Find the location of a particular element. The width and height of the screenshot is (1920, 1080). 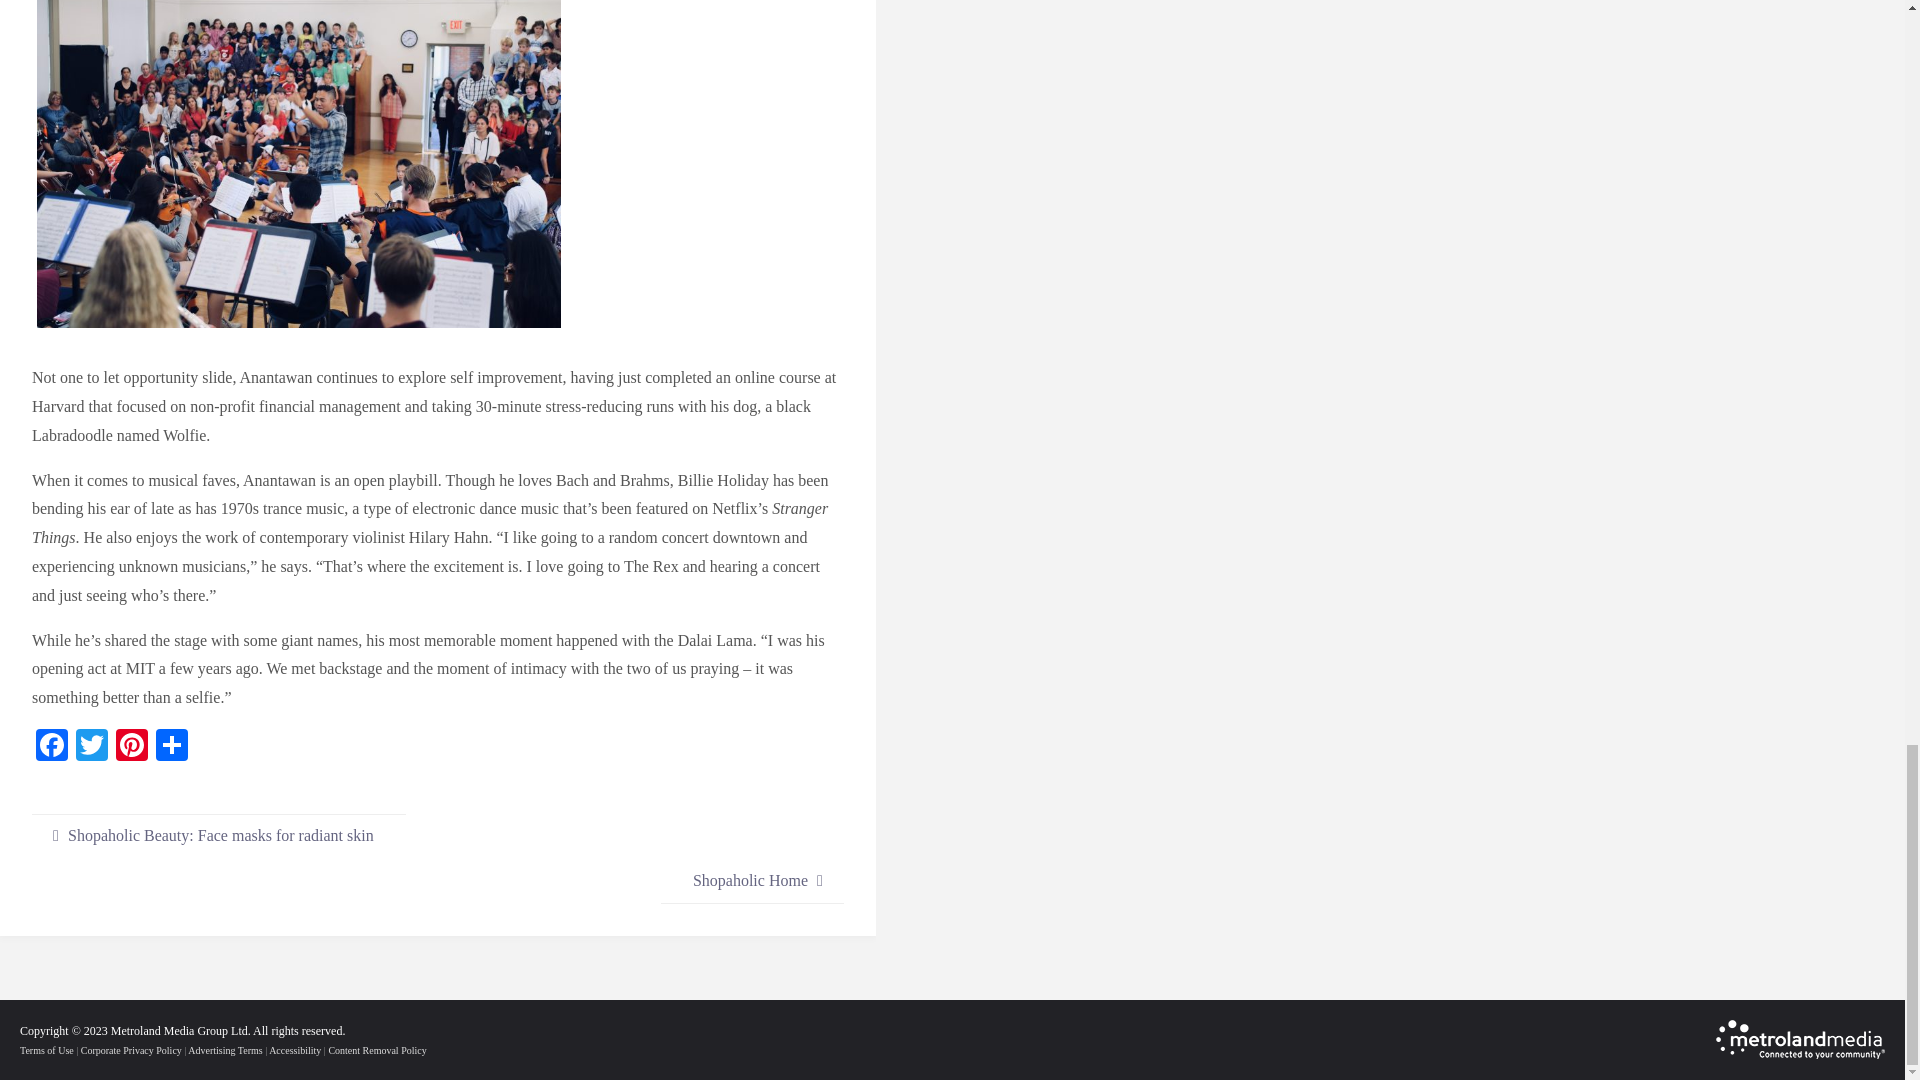

Shopaholic Home is located at coordinates (752, 880).